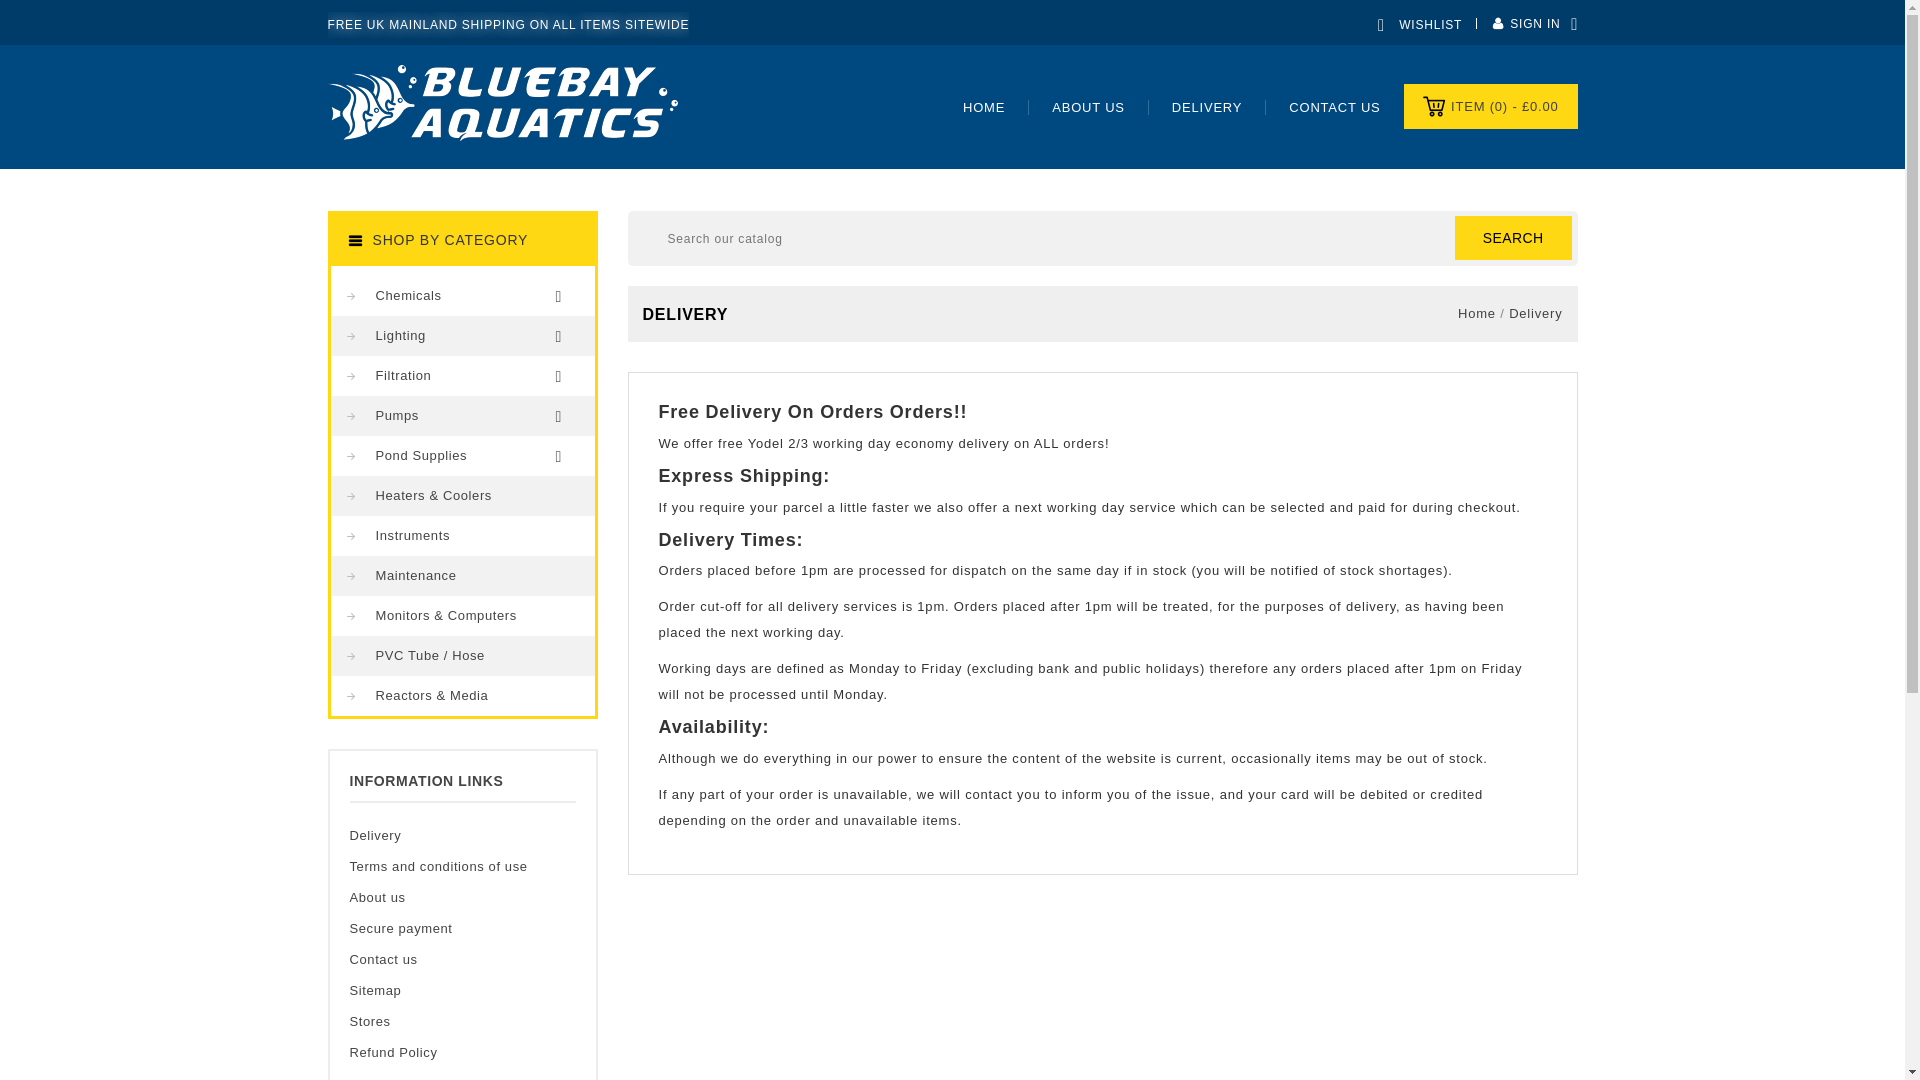 This screenshot has width=1920, height=1080. I want to click on Home, so click(984, 107).